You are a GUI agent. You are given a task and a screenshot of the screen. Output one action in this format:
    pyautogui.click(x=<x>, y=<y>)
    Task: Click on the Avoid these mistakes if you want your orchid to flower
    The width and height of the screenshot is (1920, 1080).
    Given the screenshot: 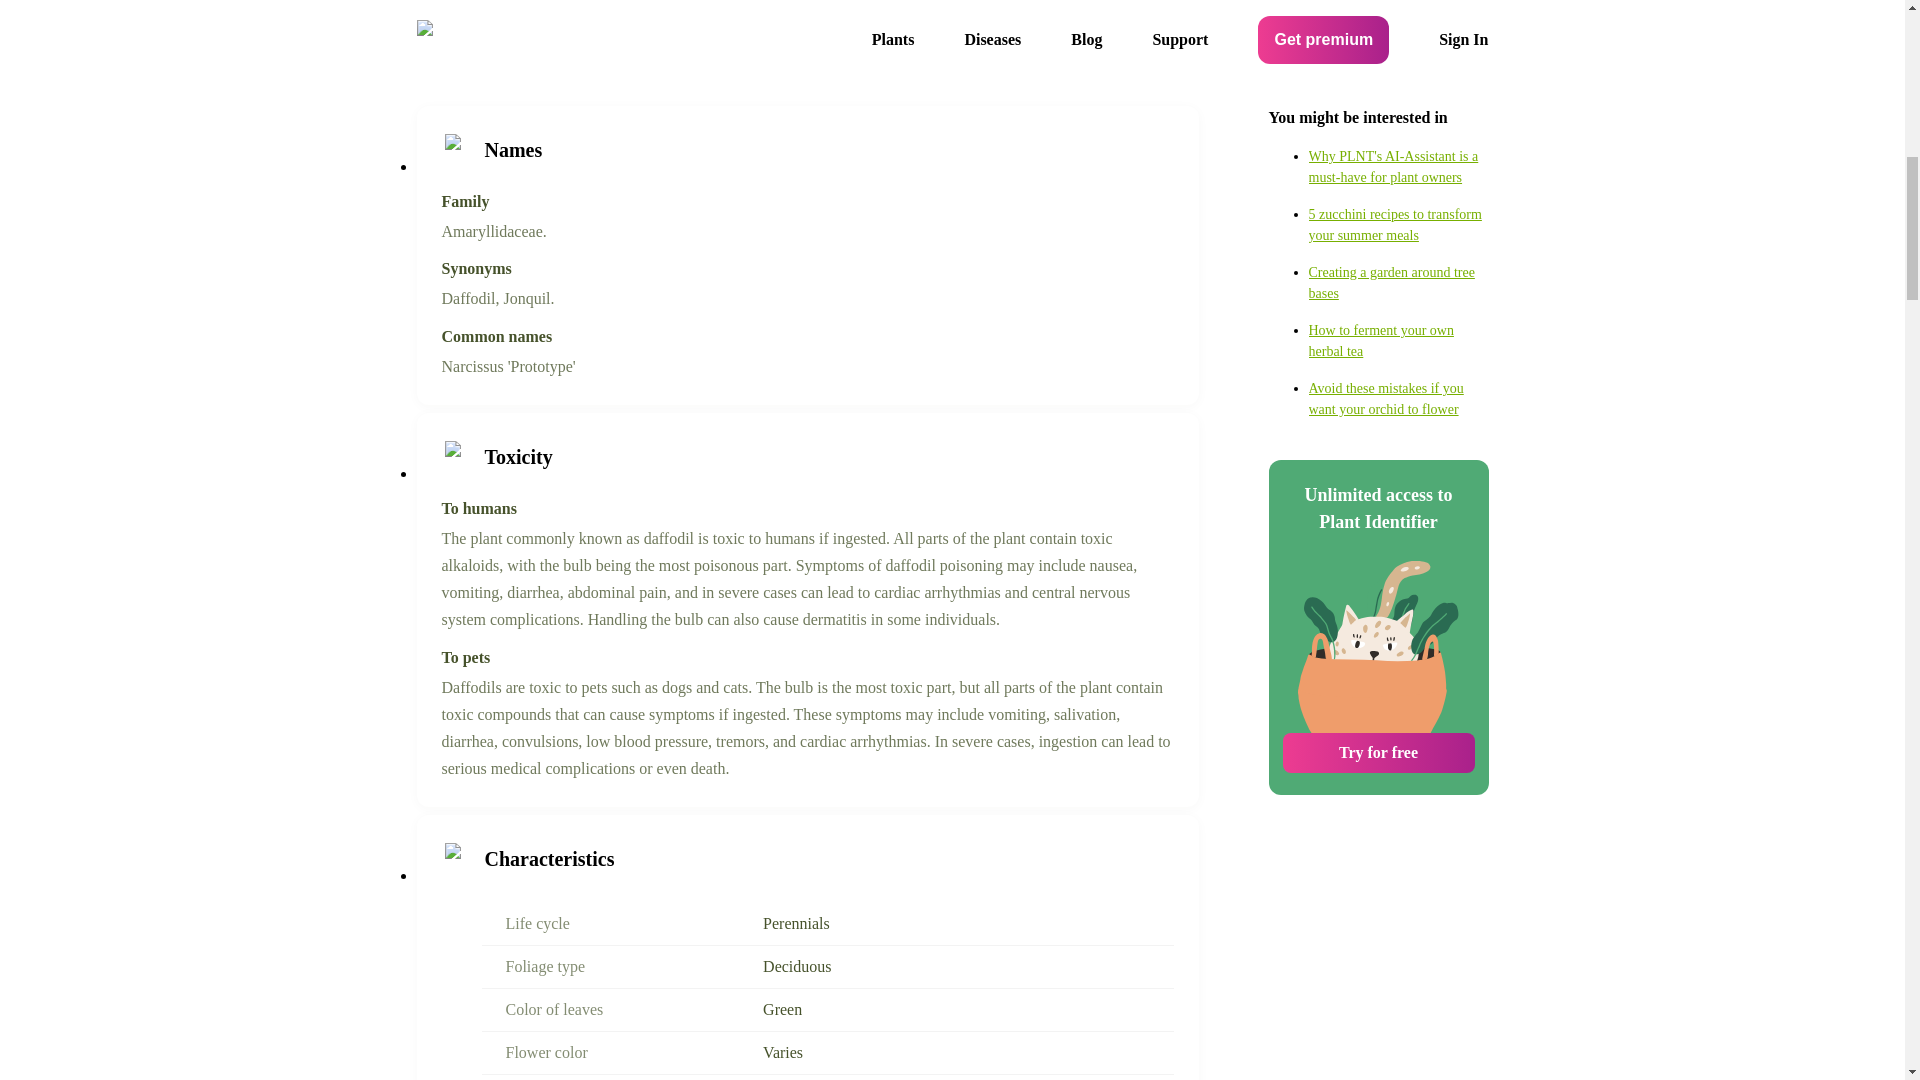 What is the action you would take?
    pyautogui.click(x=1398, y=233)
    